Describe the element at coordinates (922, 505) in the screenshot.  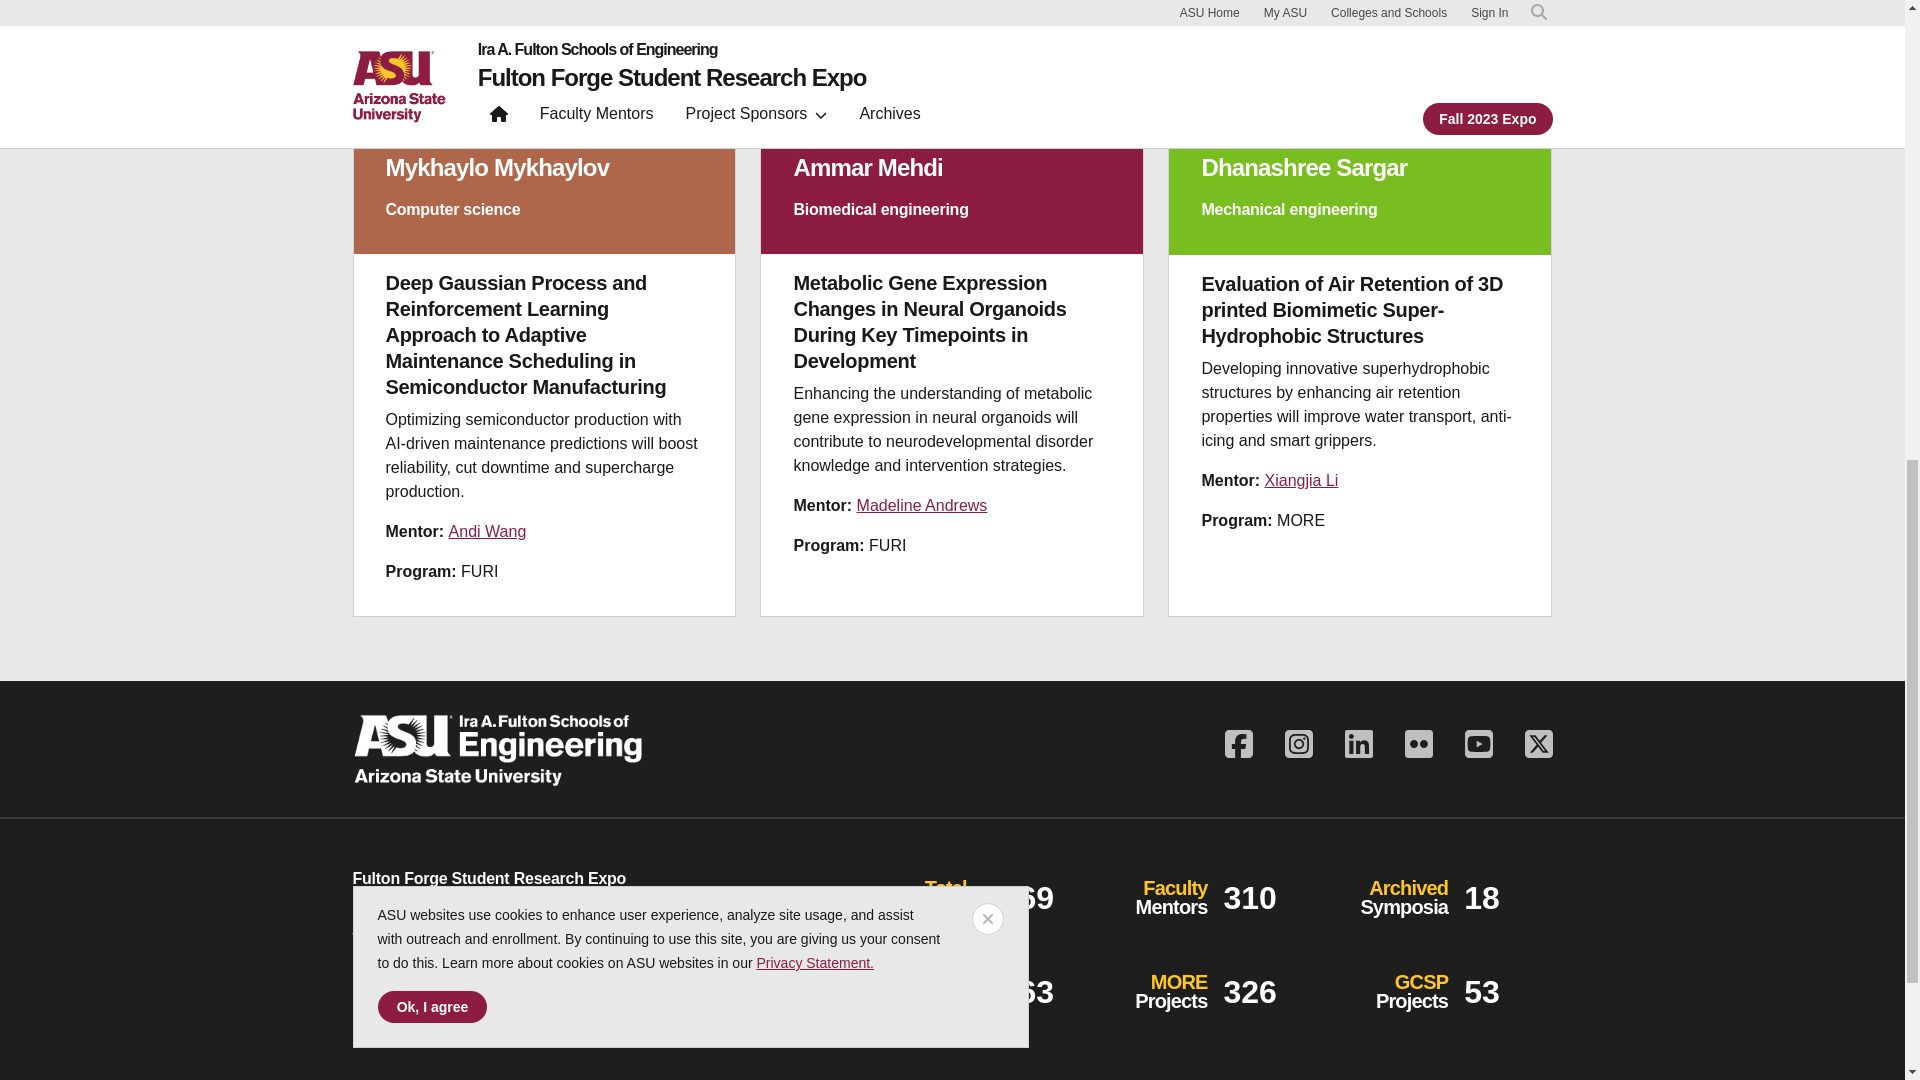
I see `Madeline Andrews` at that location.